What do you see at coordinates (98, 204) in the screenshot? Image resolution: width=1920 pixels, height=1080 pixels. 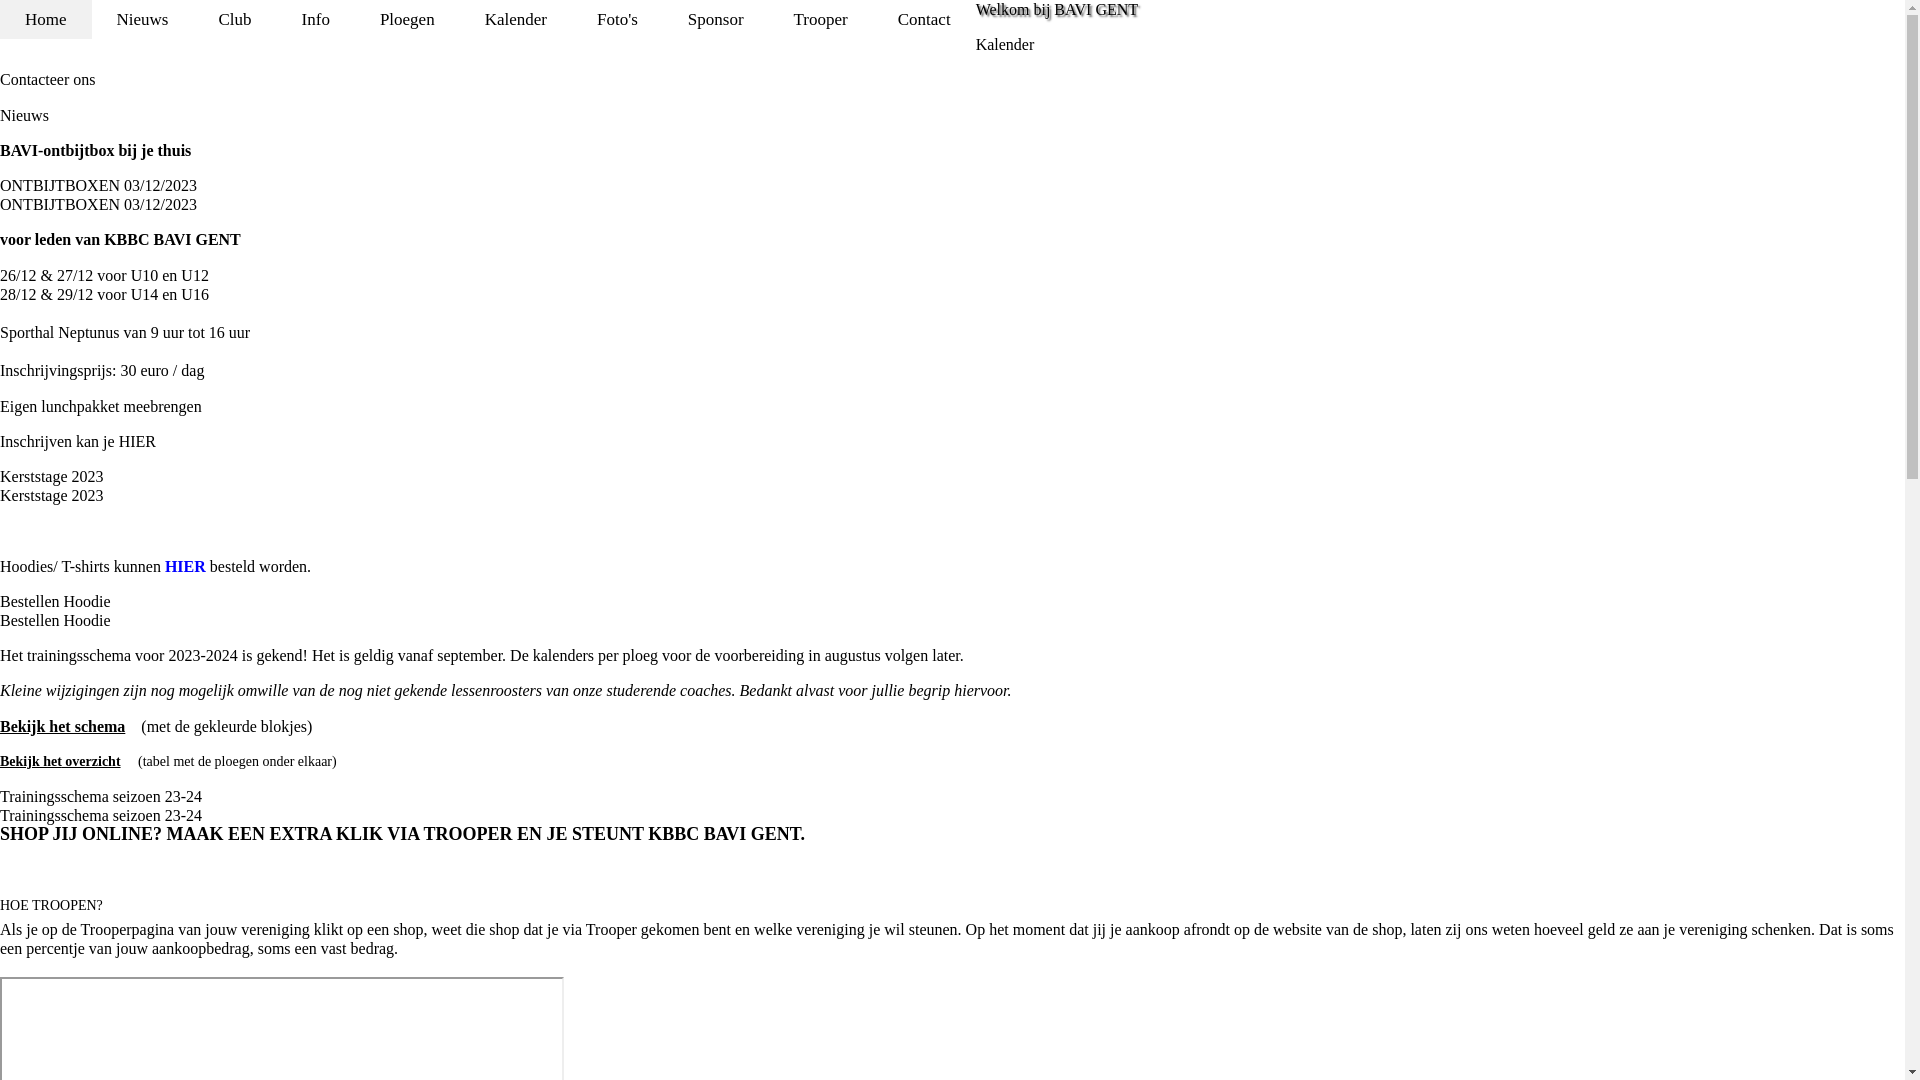 I see `ONTBIJTBOXEN 03/12/2023` at bounding box center [98, 204].